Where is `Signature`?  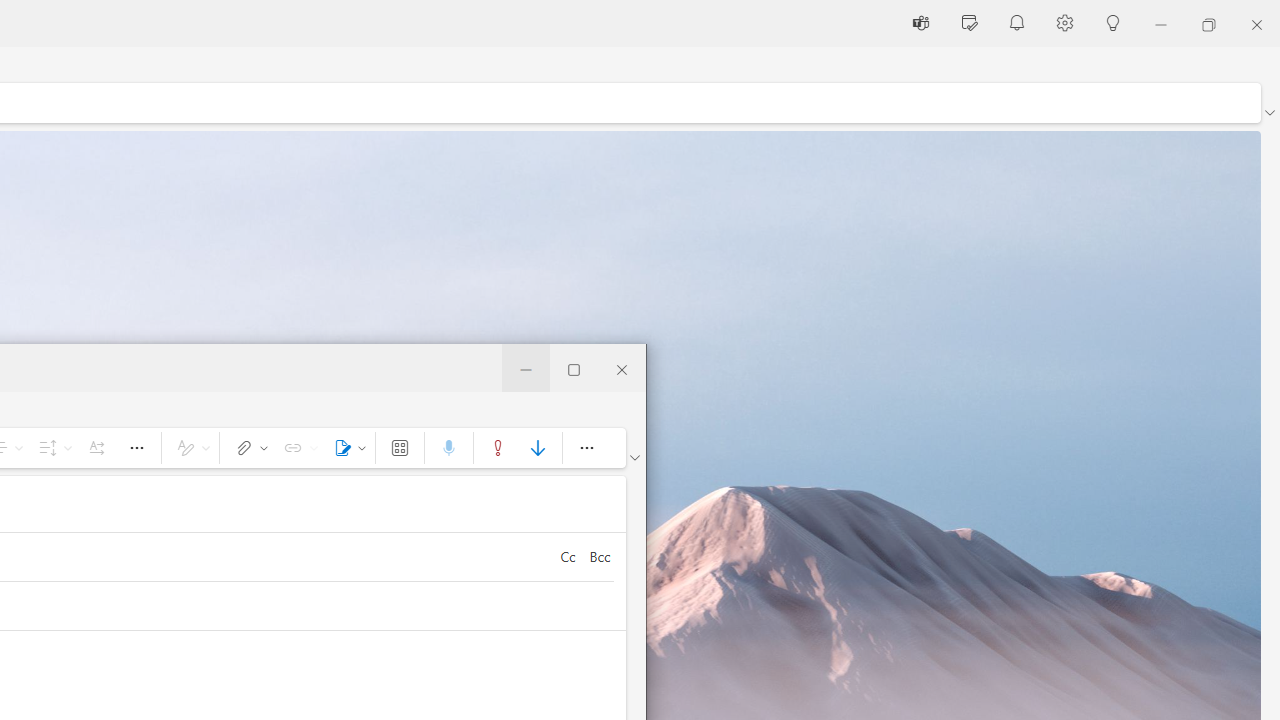 Signature is located at coordinates (346, 448).